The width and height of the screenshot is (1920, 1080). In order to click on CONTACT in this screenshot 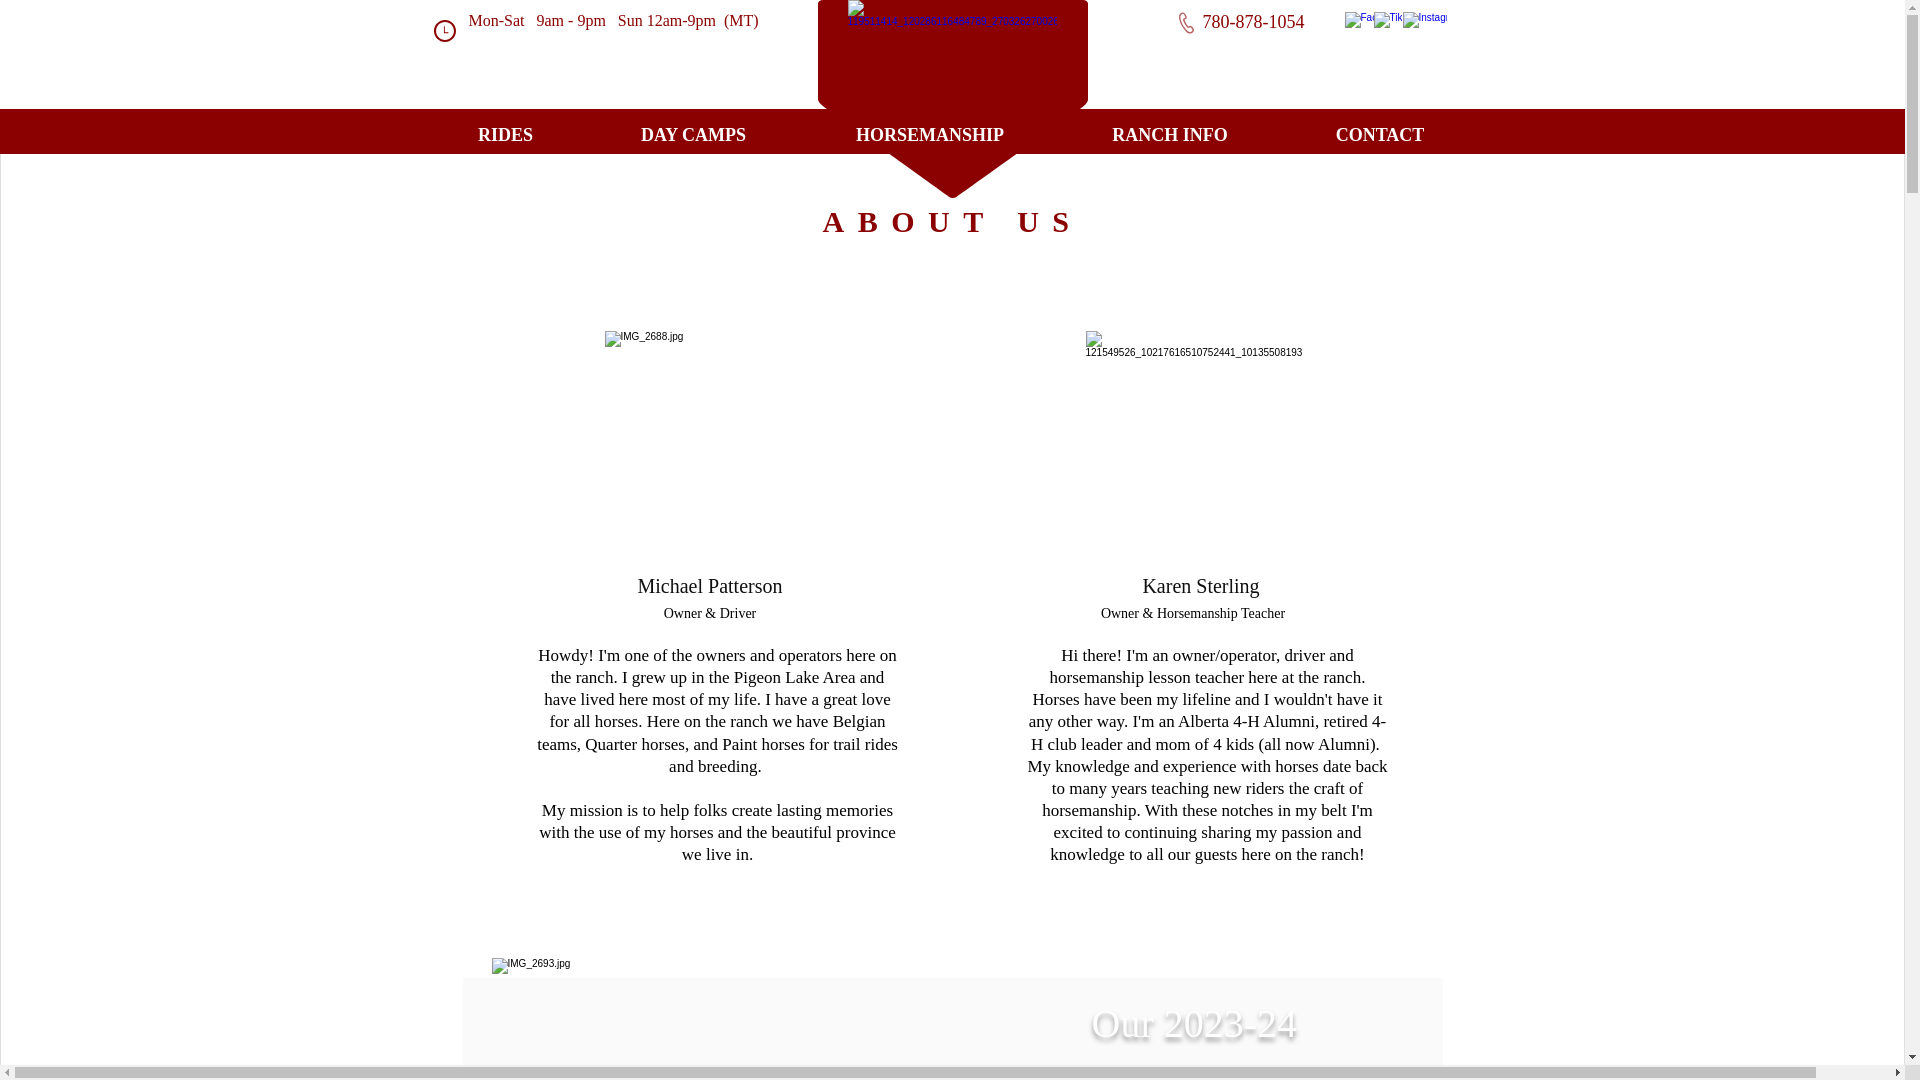, I will do `click(1380, 134)`.